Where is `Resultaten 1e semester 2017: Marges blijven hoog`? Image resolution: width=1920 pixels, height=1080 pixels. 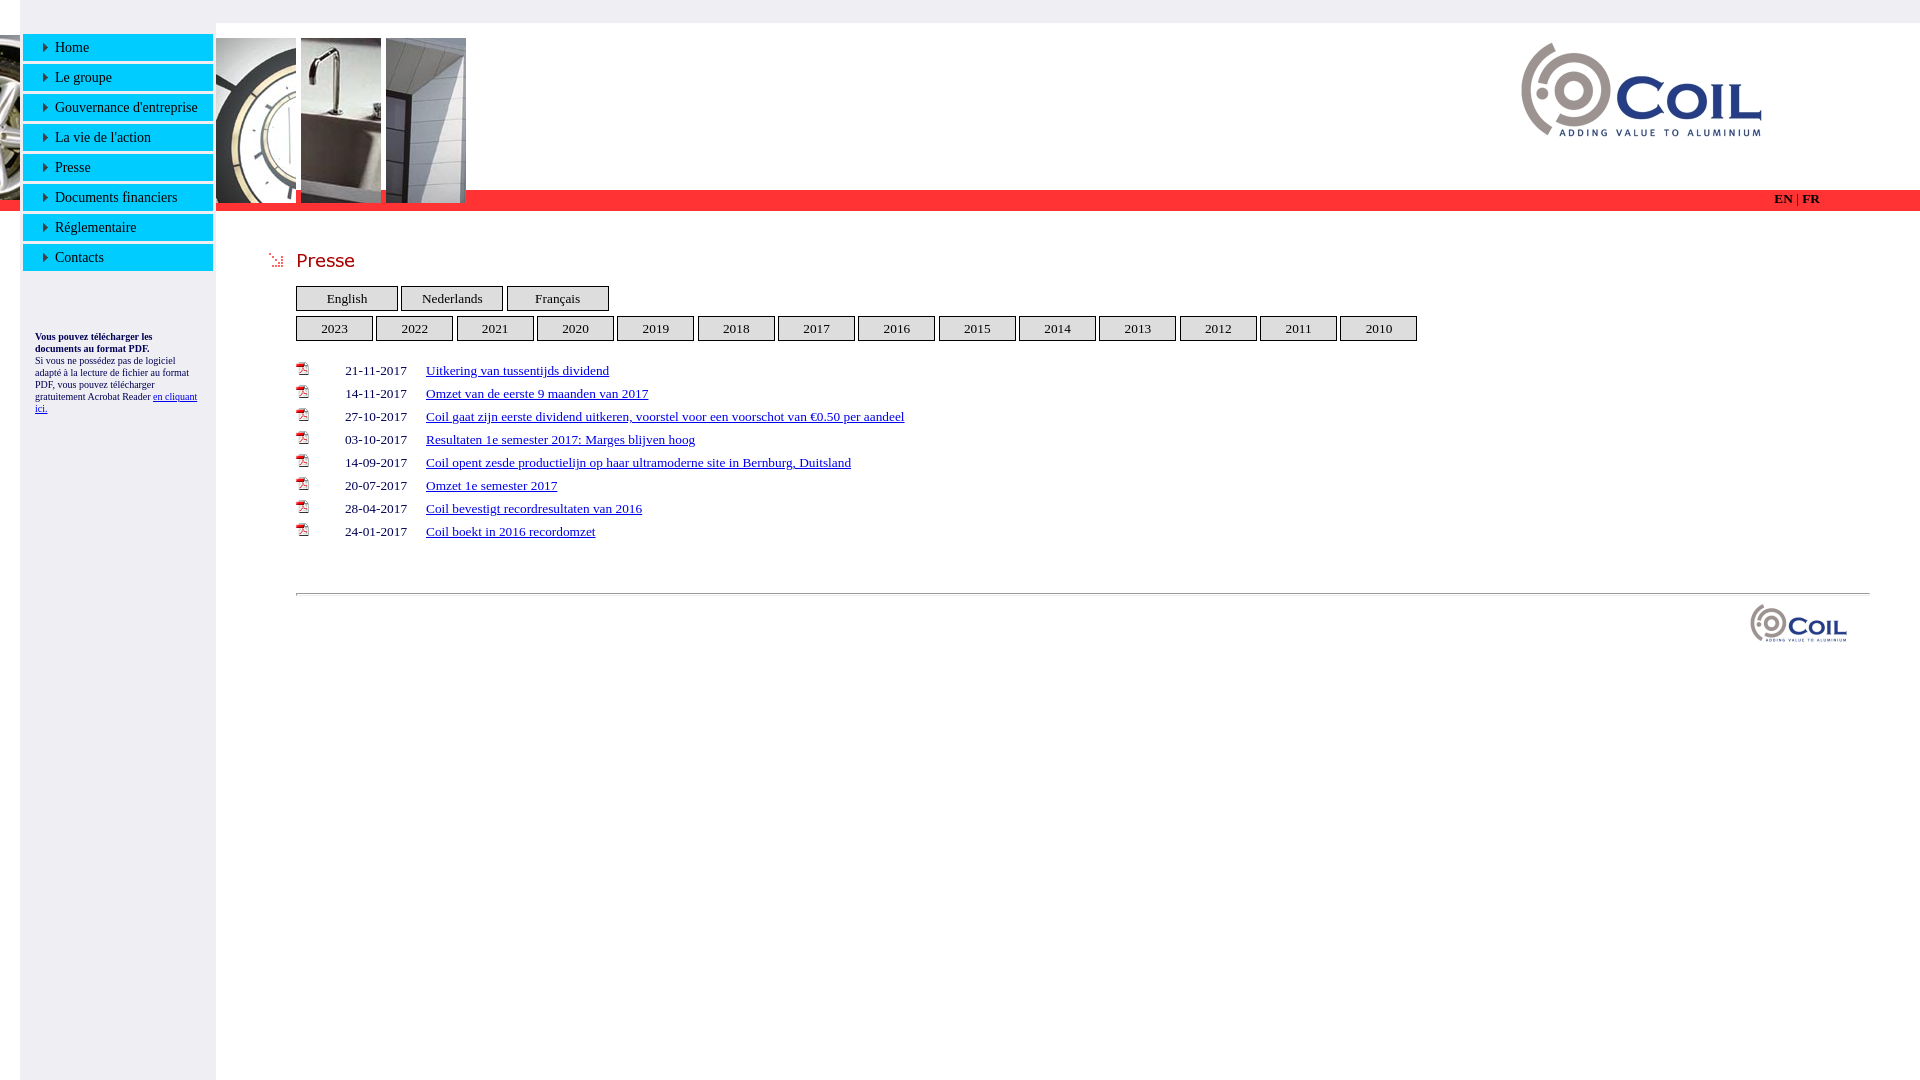
Resultaten 1e semester 2017: Marges blijven hoog is located at coordinates (560, 439).